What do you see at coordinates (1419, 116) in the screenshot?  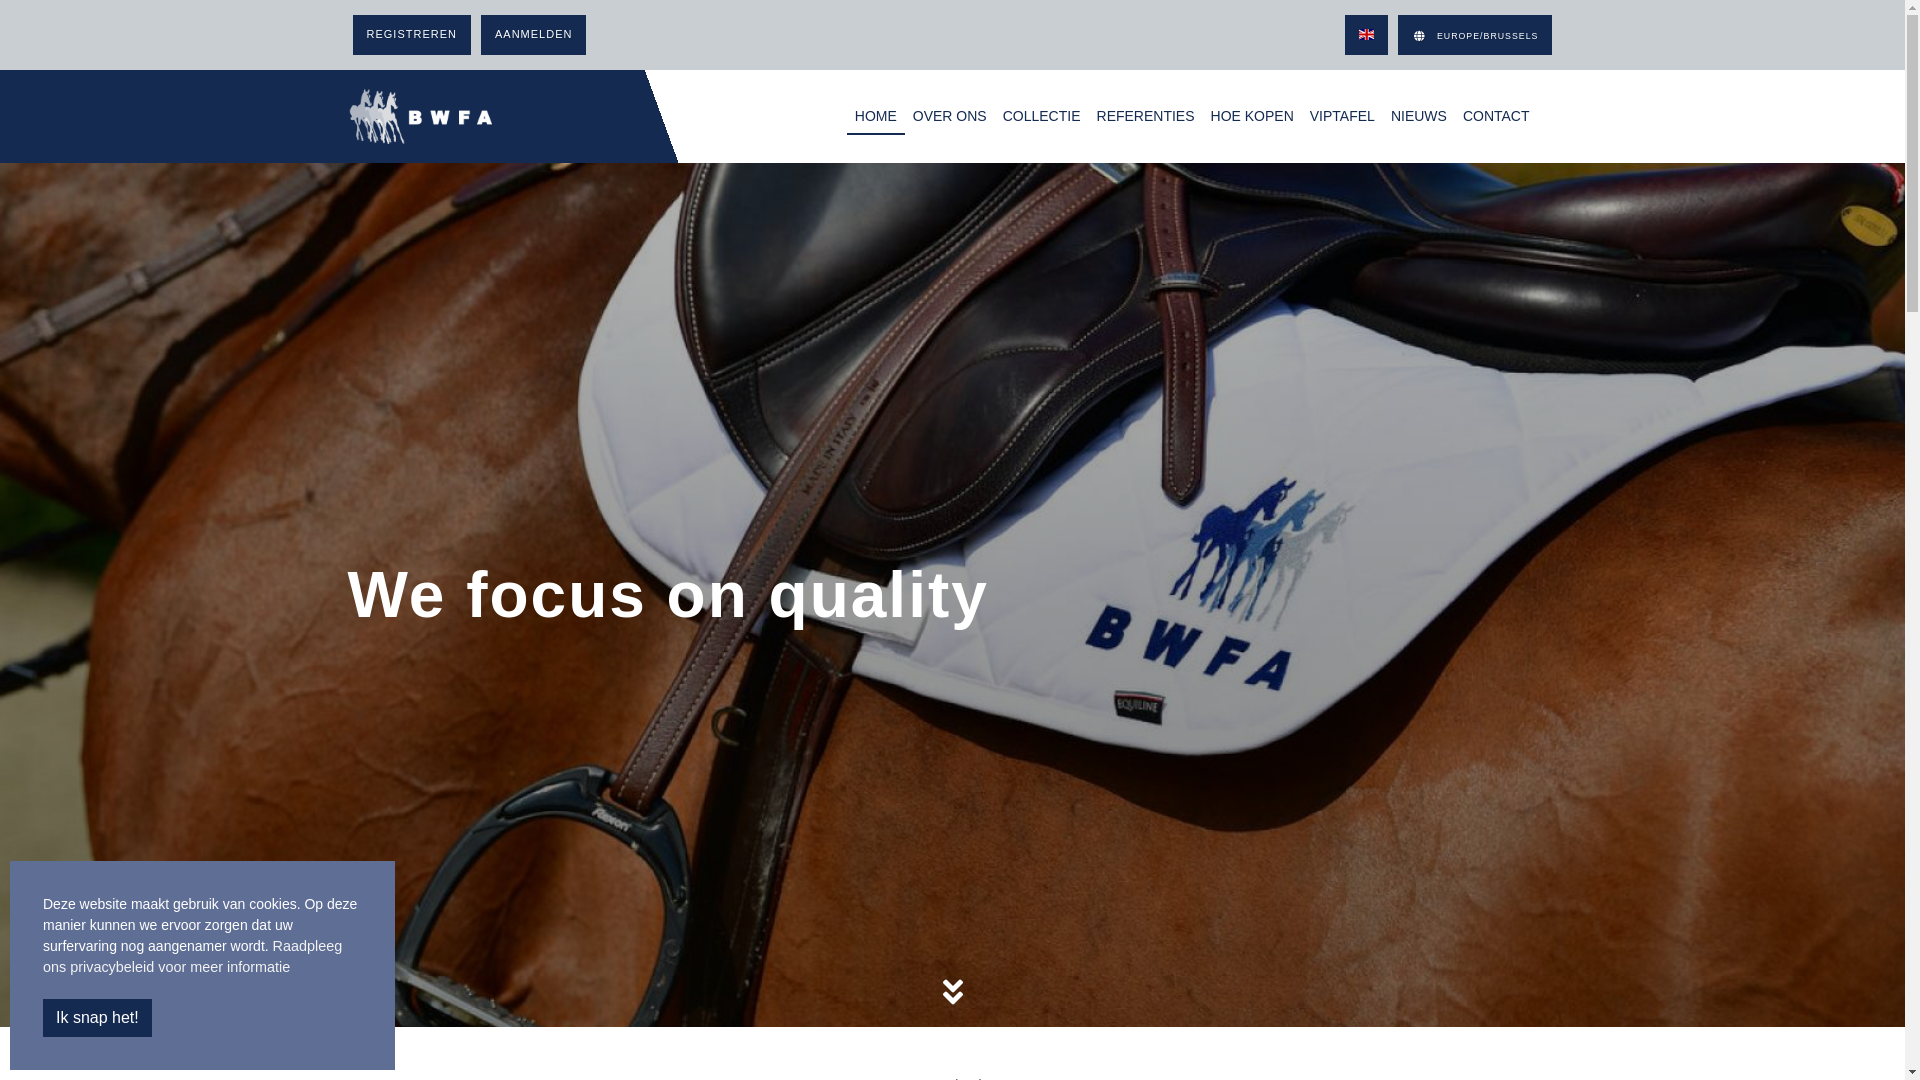 I see `NIEUWS` at bounding box center [1419, 116].